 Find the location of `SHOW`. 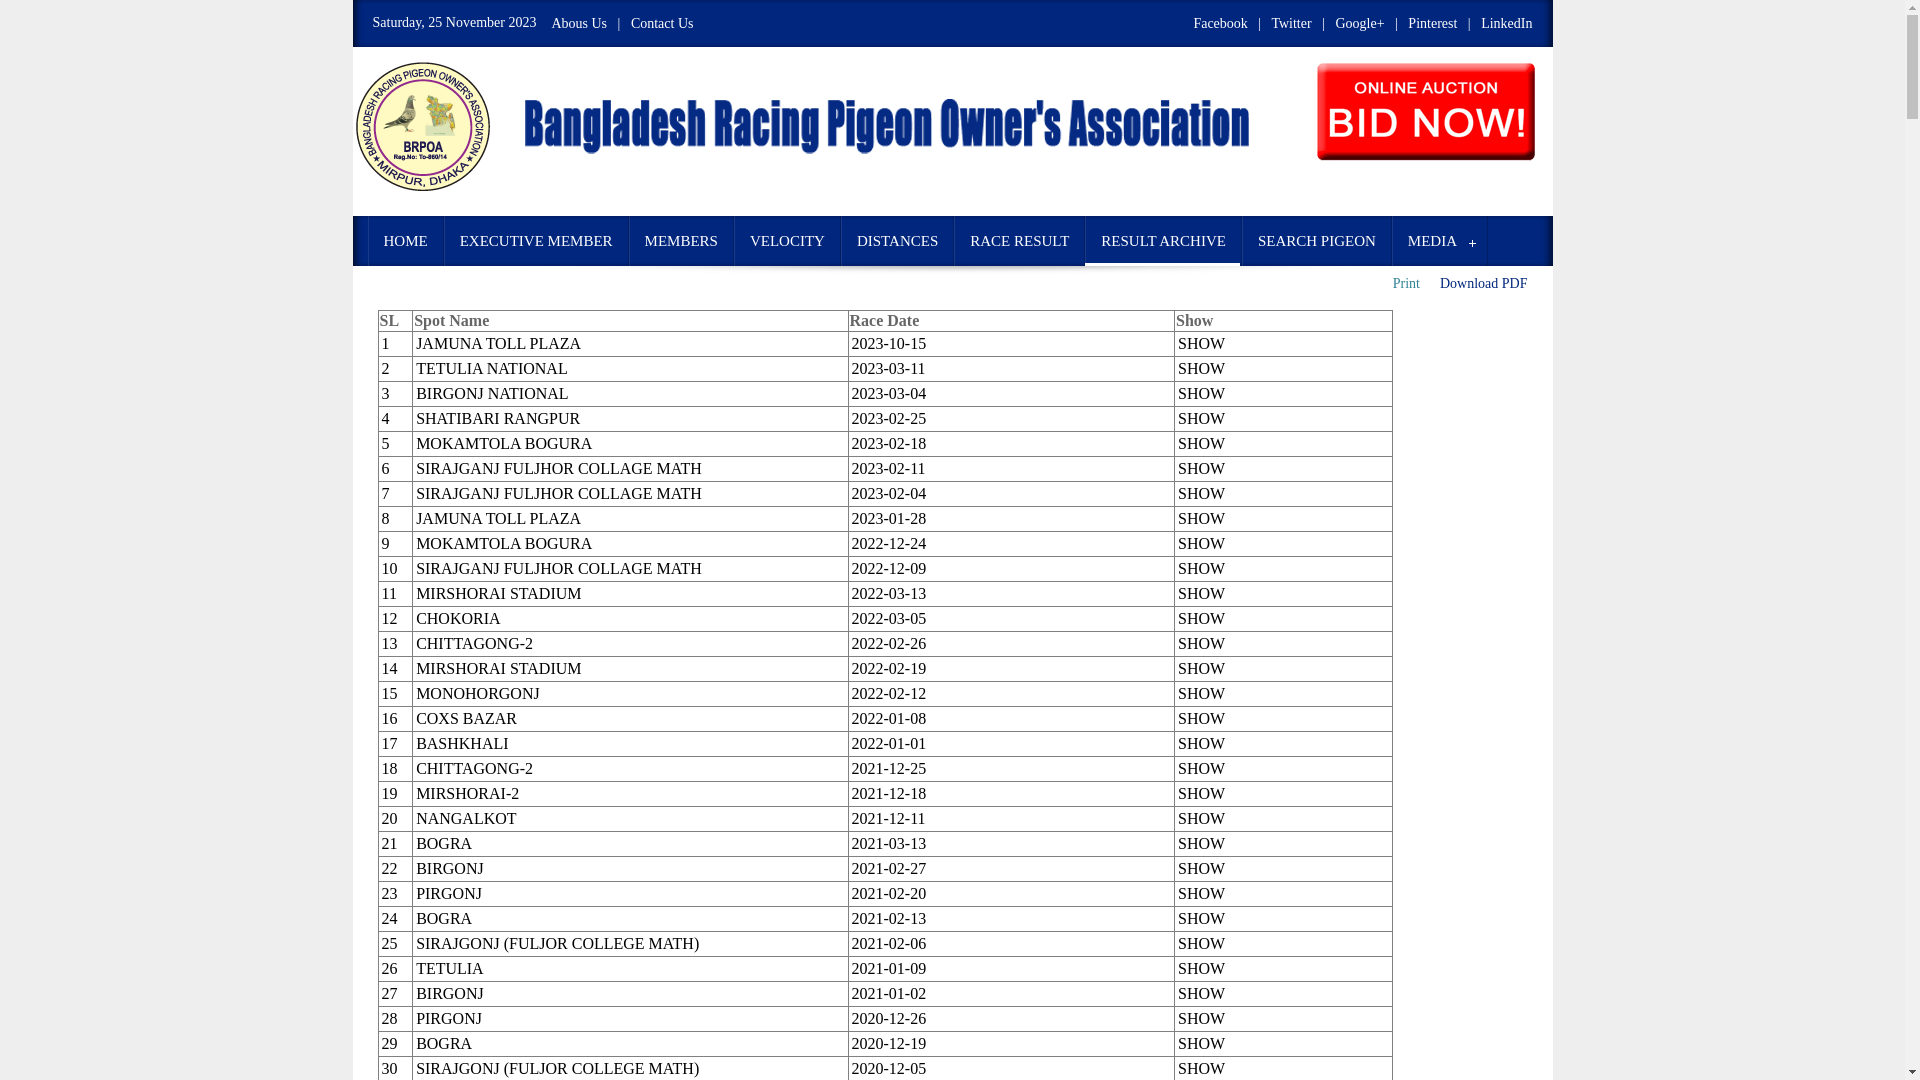

SHOW is located at coordinates (1202, 794).